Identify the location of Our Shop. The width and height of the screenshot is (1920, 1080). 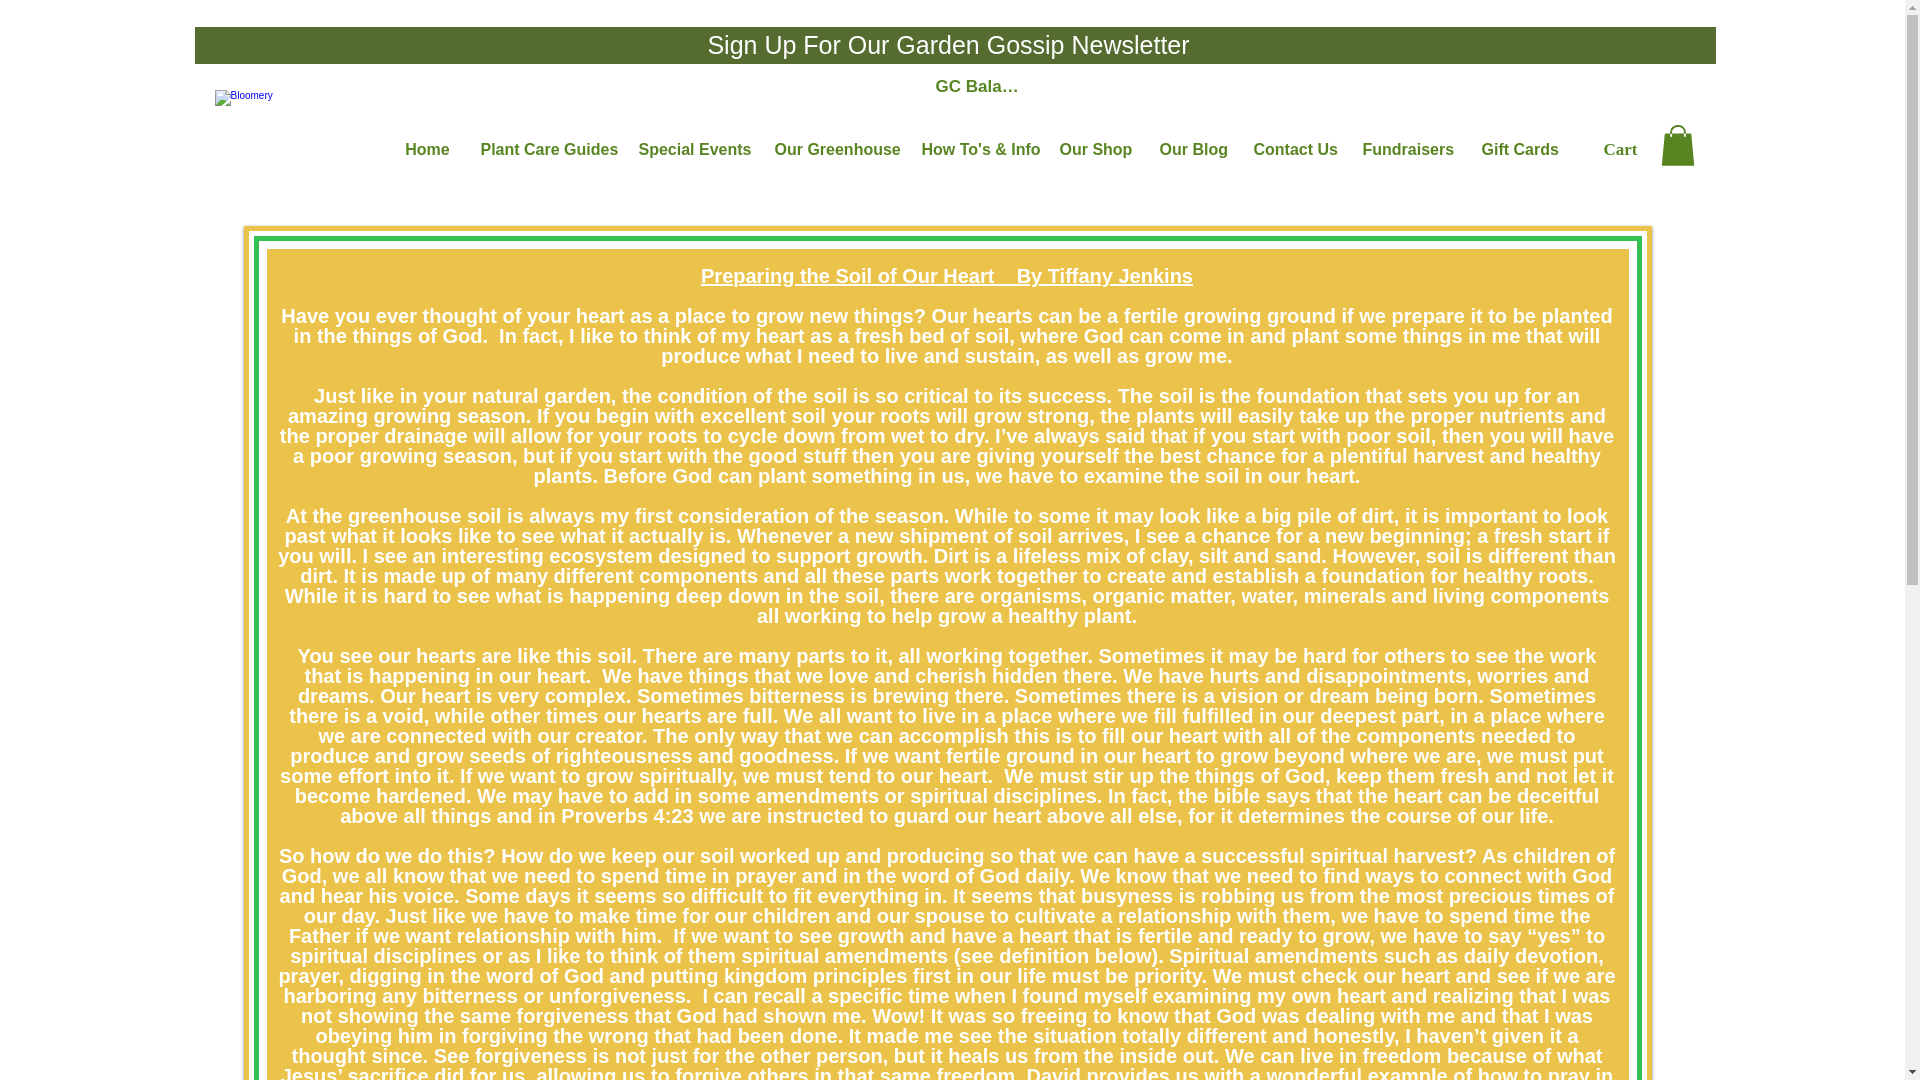
(1094, 148).